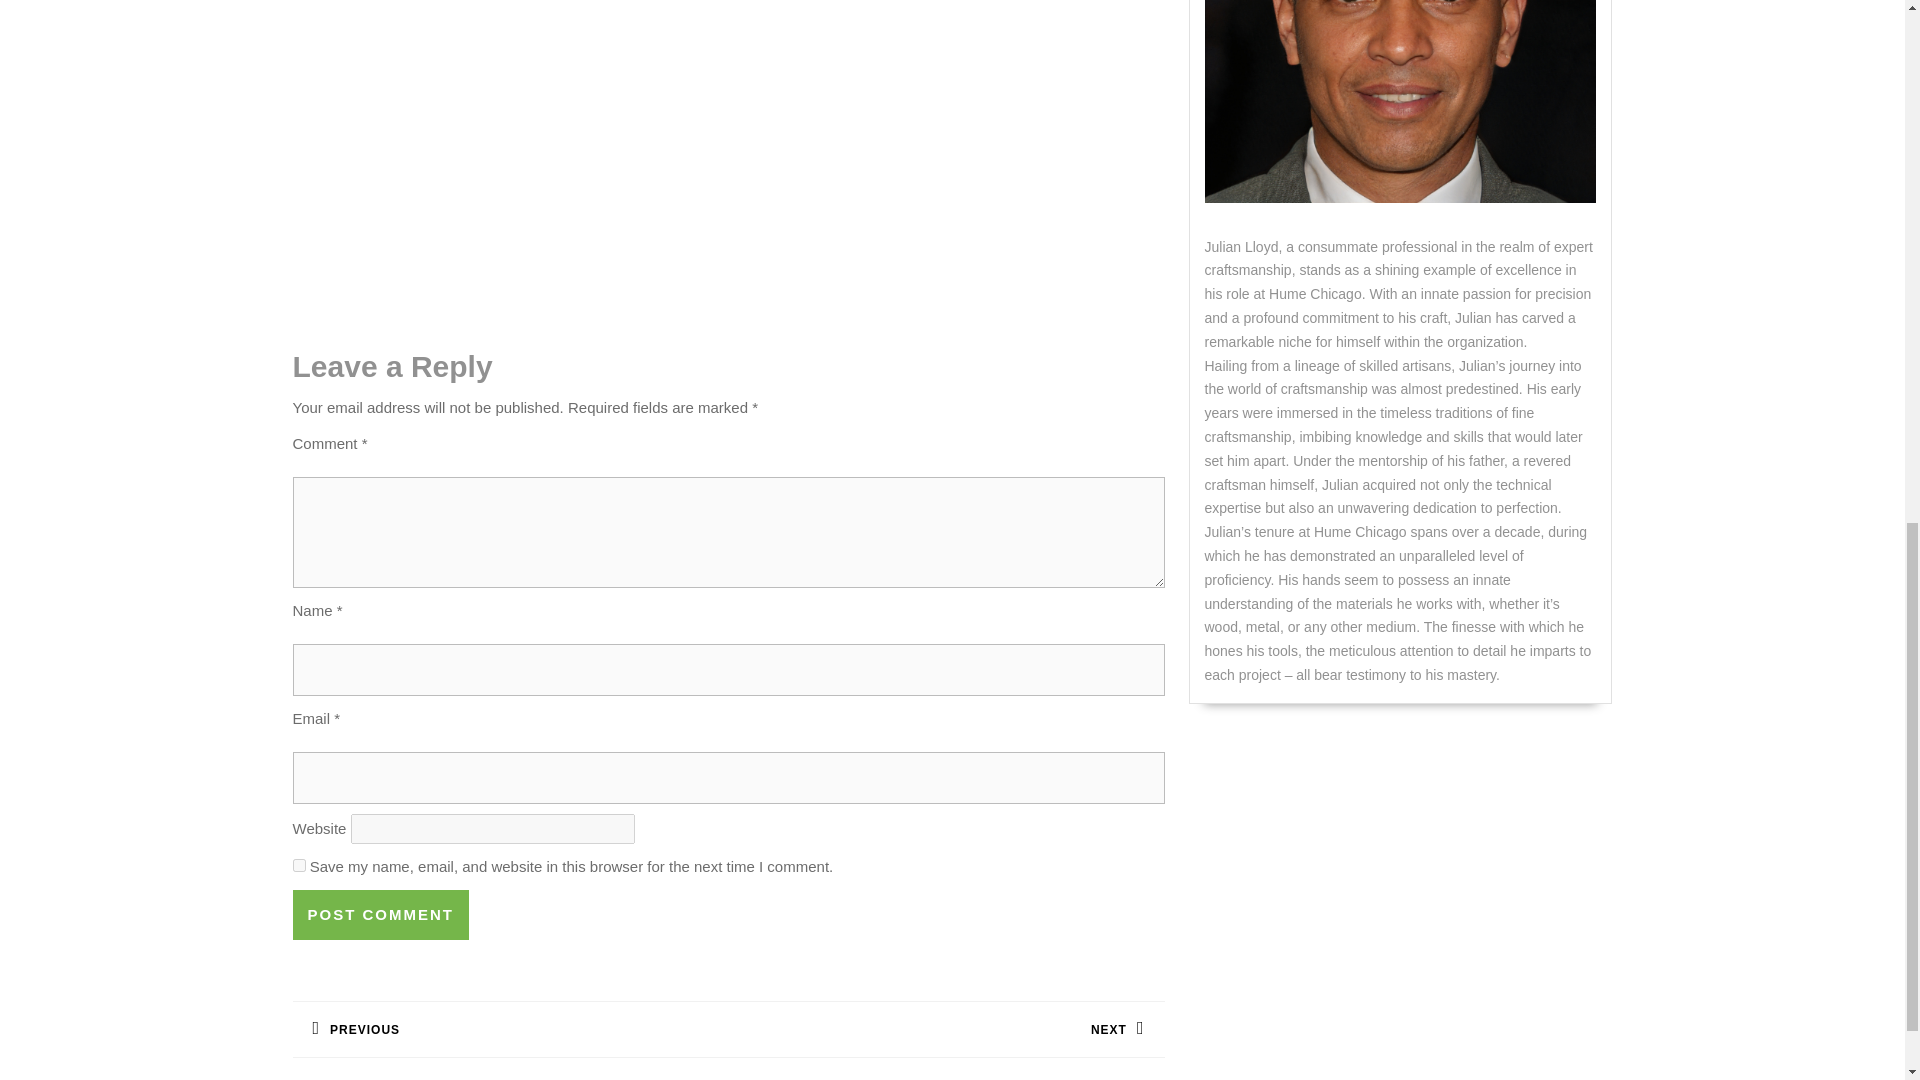 This screenshot has width=1920, height=1080. What do you see at coordinates (380, 914) in the screenshot?
I see `Post Comment` at bounding box center [380, 914].